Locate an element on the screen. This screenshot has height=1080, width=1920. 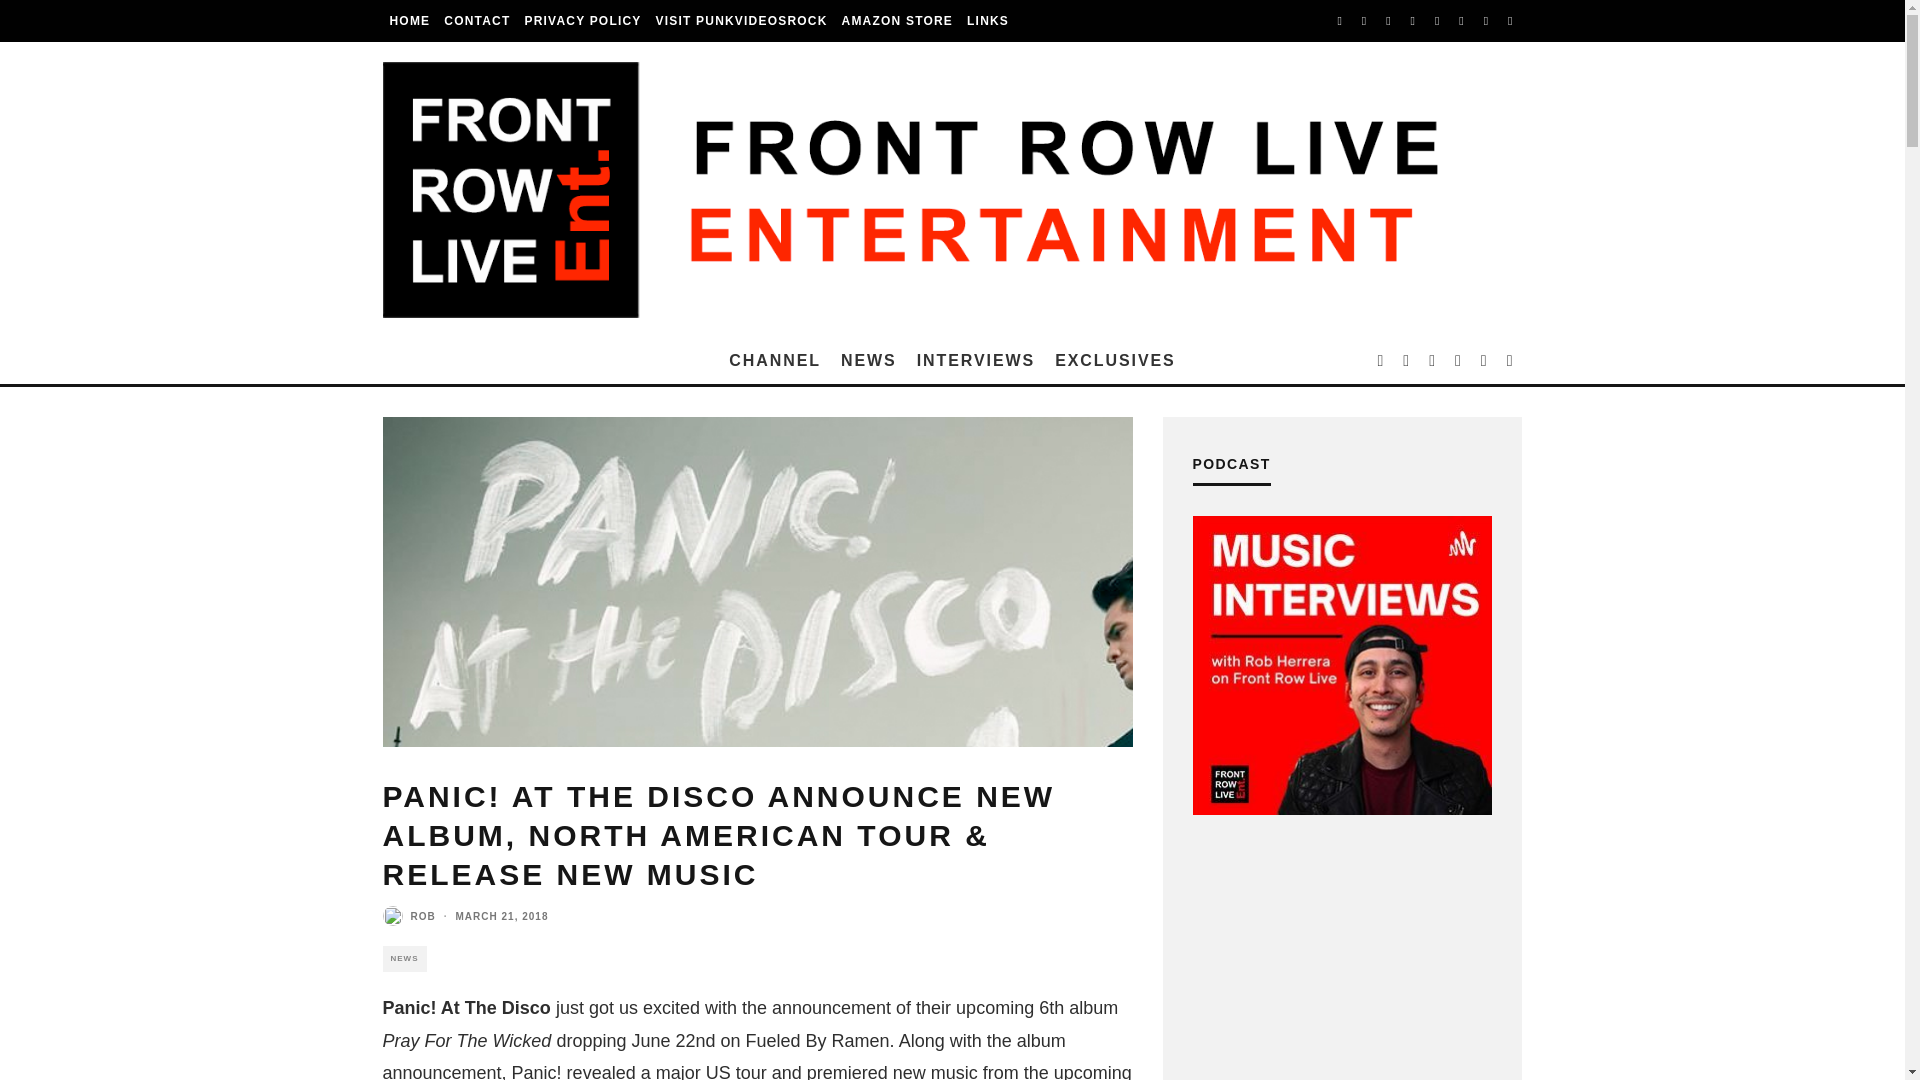
HOME is located at coordinates (410, 21).